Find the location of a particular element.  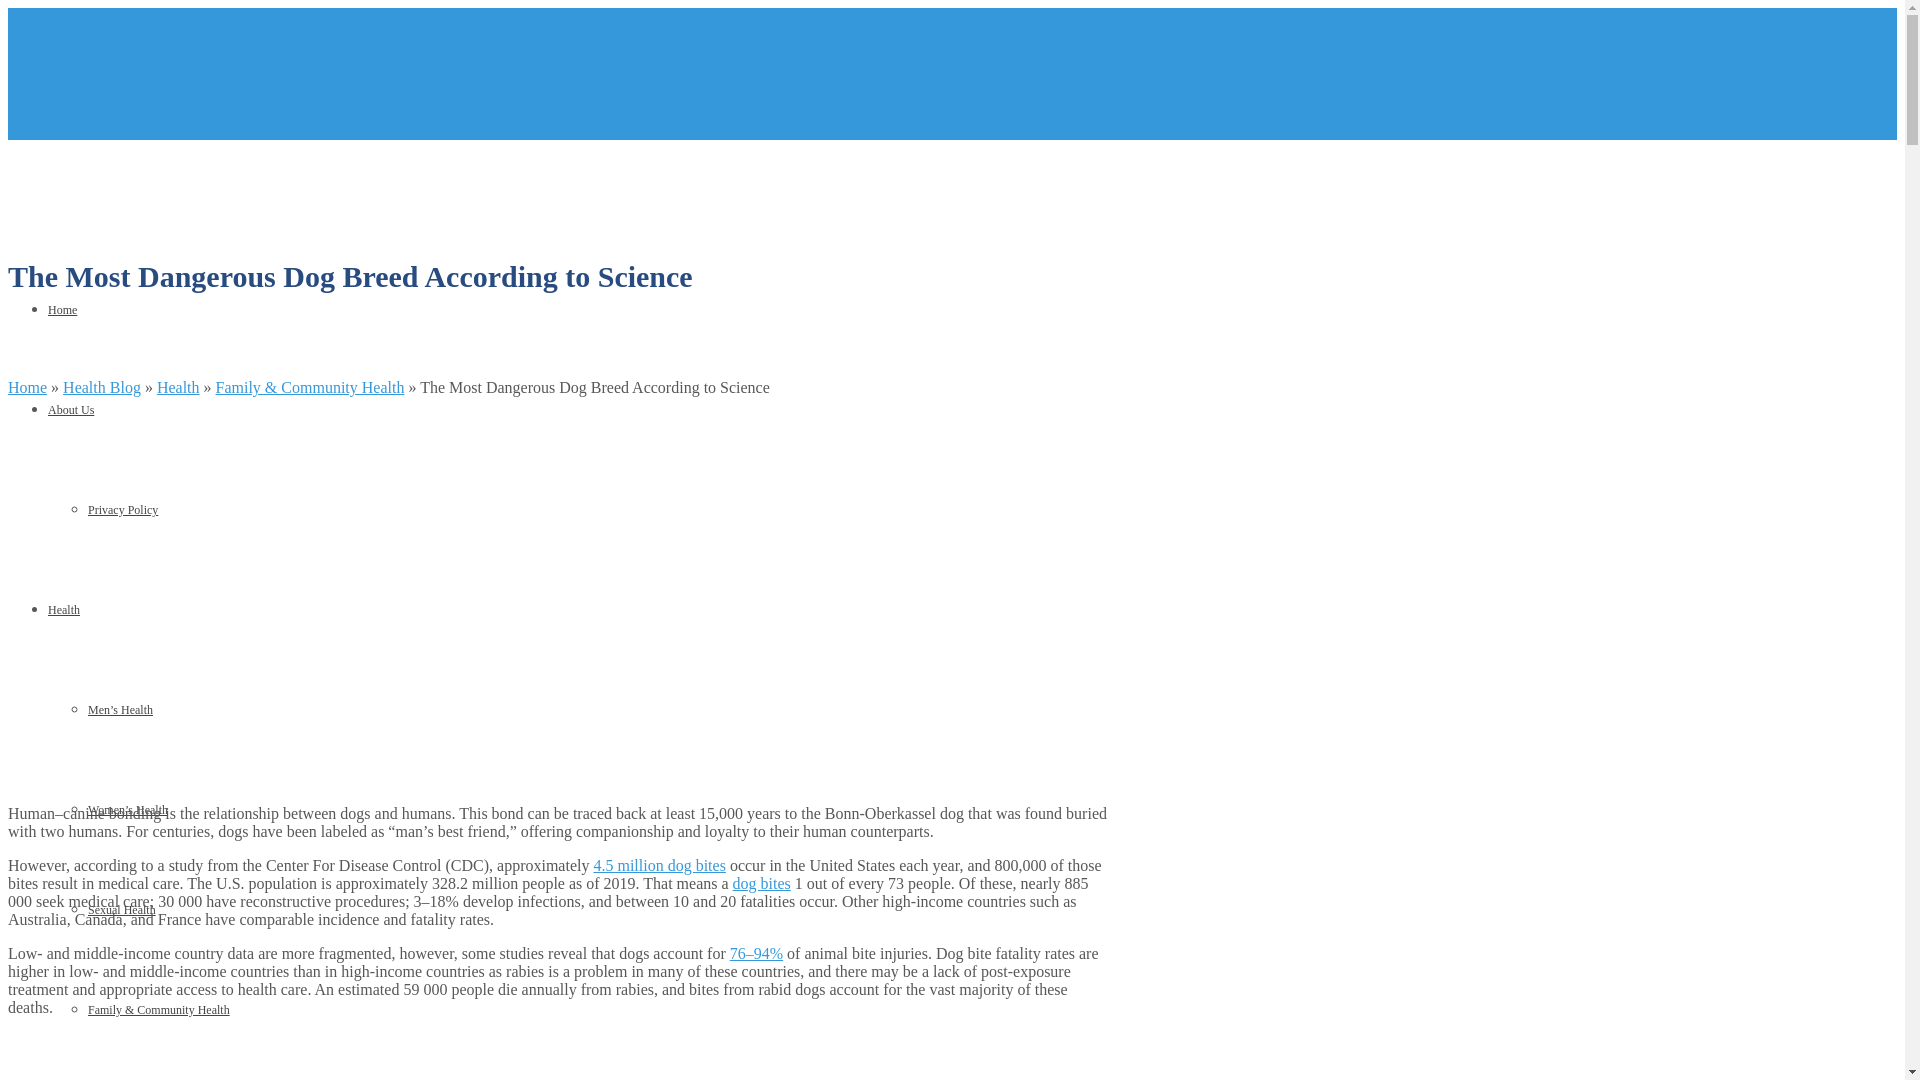

Health is located at coordinates (178, 388).